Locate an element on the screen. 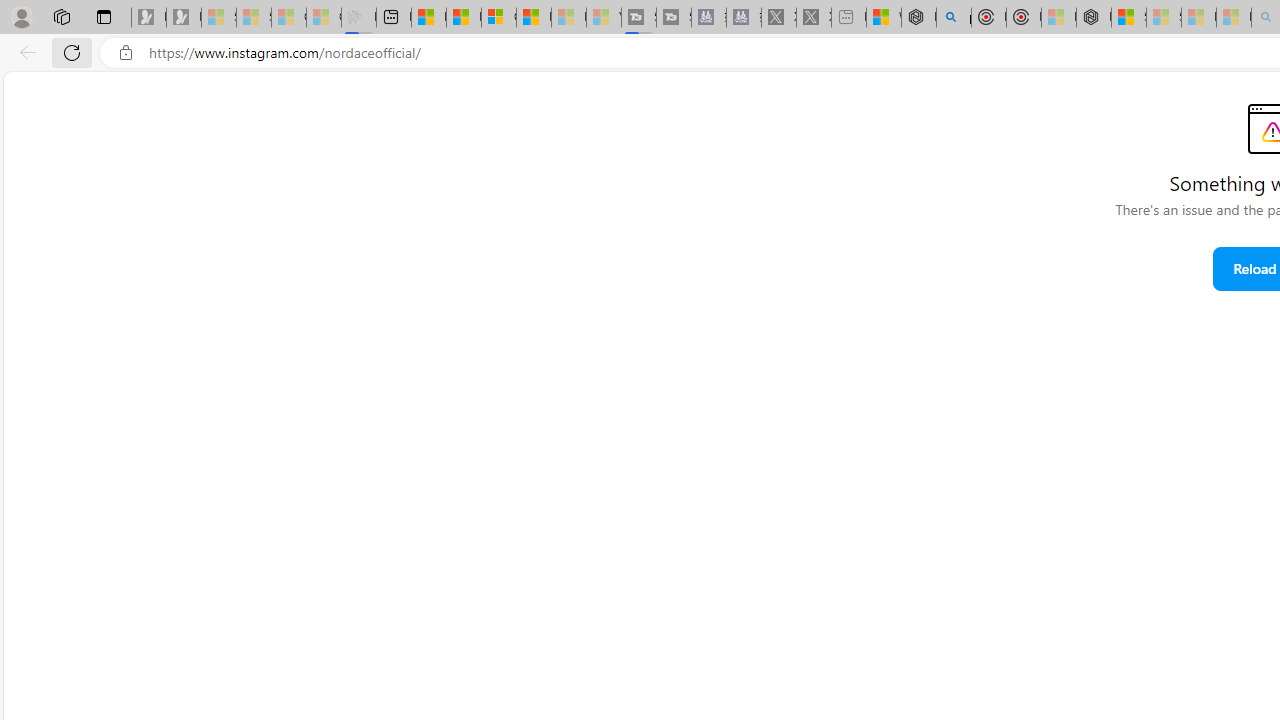  poe - Search is located at coordinates (954, 18).